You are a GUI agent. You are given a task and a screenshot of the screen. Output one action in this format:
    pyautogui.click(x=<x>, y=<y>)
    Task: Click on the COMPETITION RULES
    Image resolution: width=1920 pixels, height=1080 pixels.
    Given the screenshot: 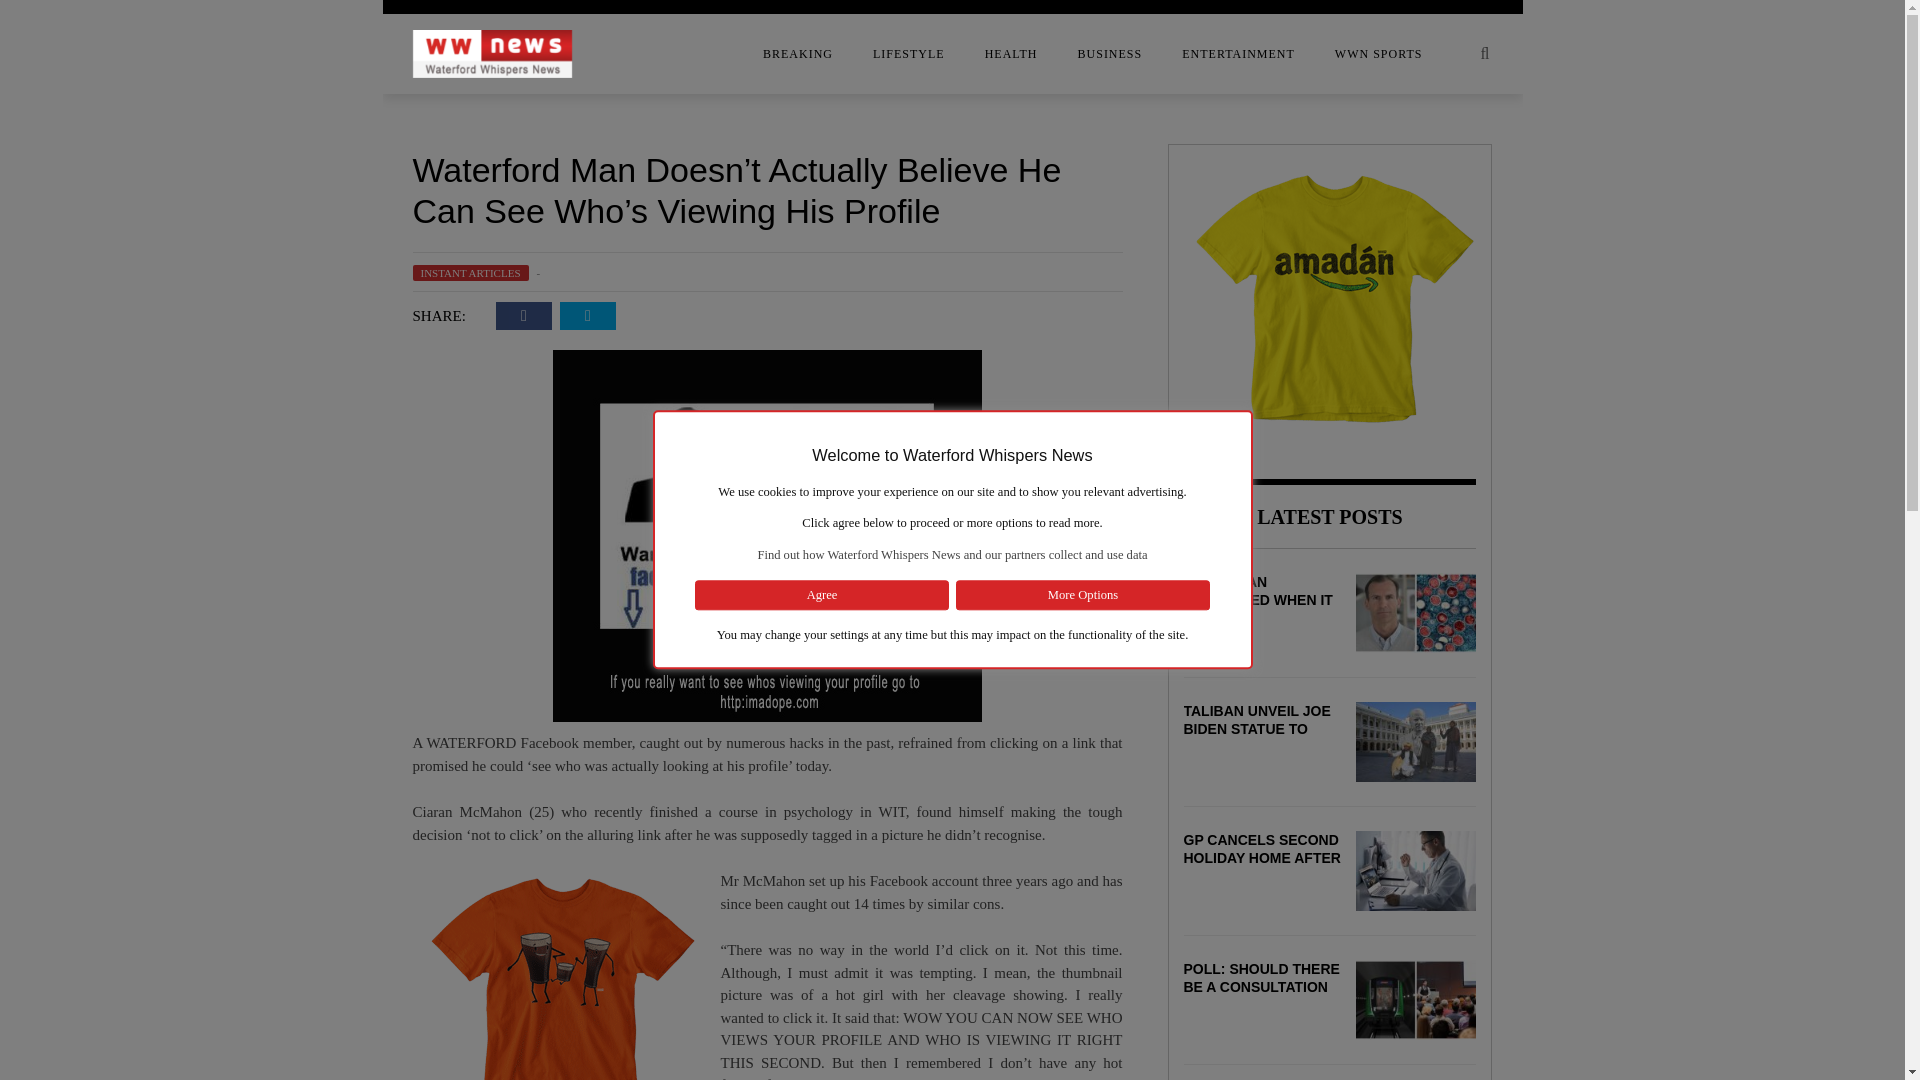 What is the action you would take?
    pyautogui.click(x=252, y=113)
    